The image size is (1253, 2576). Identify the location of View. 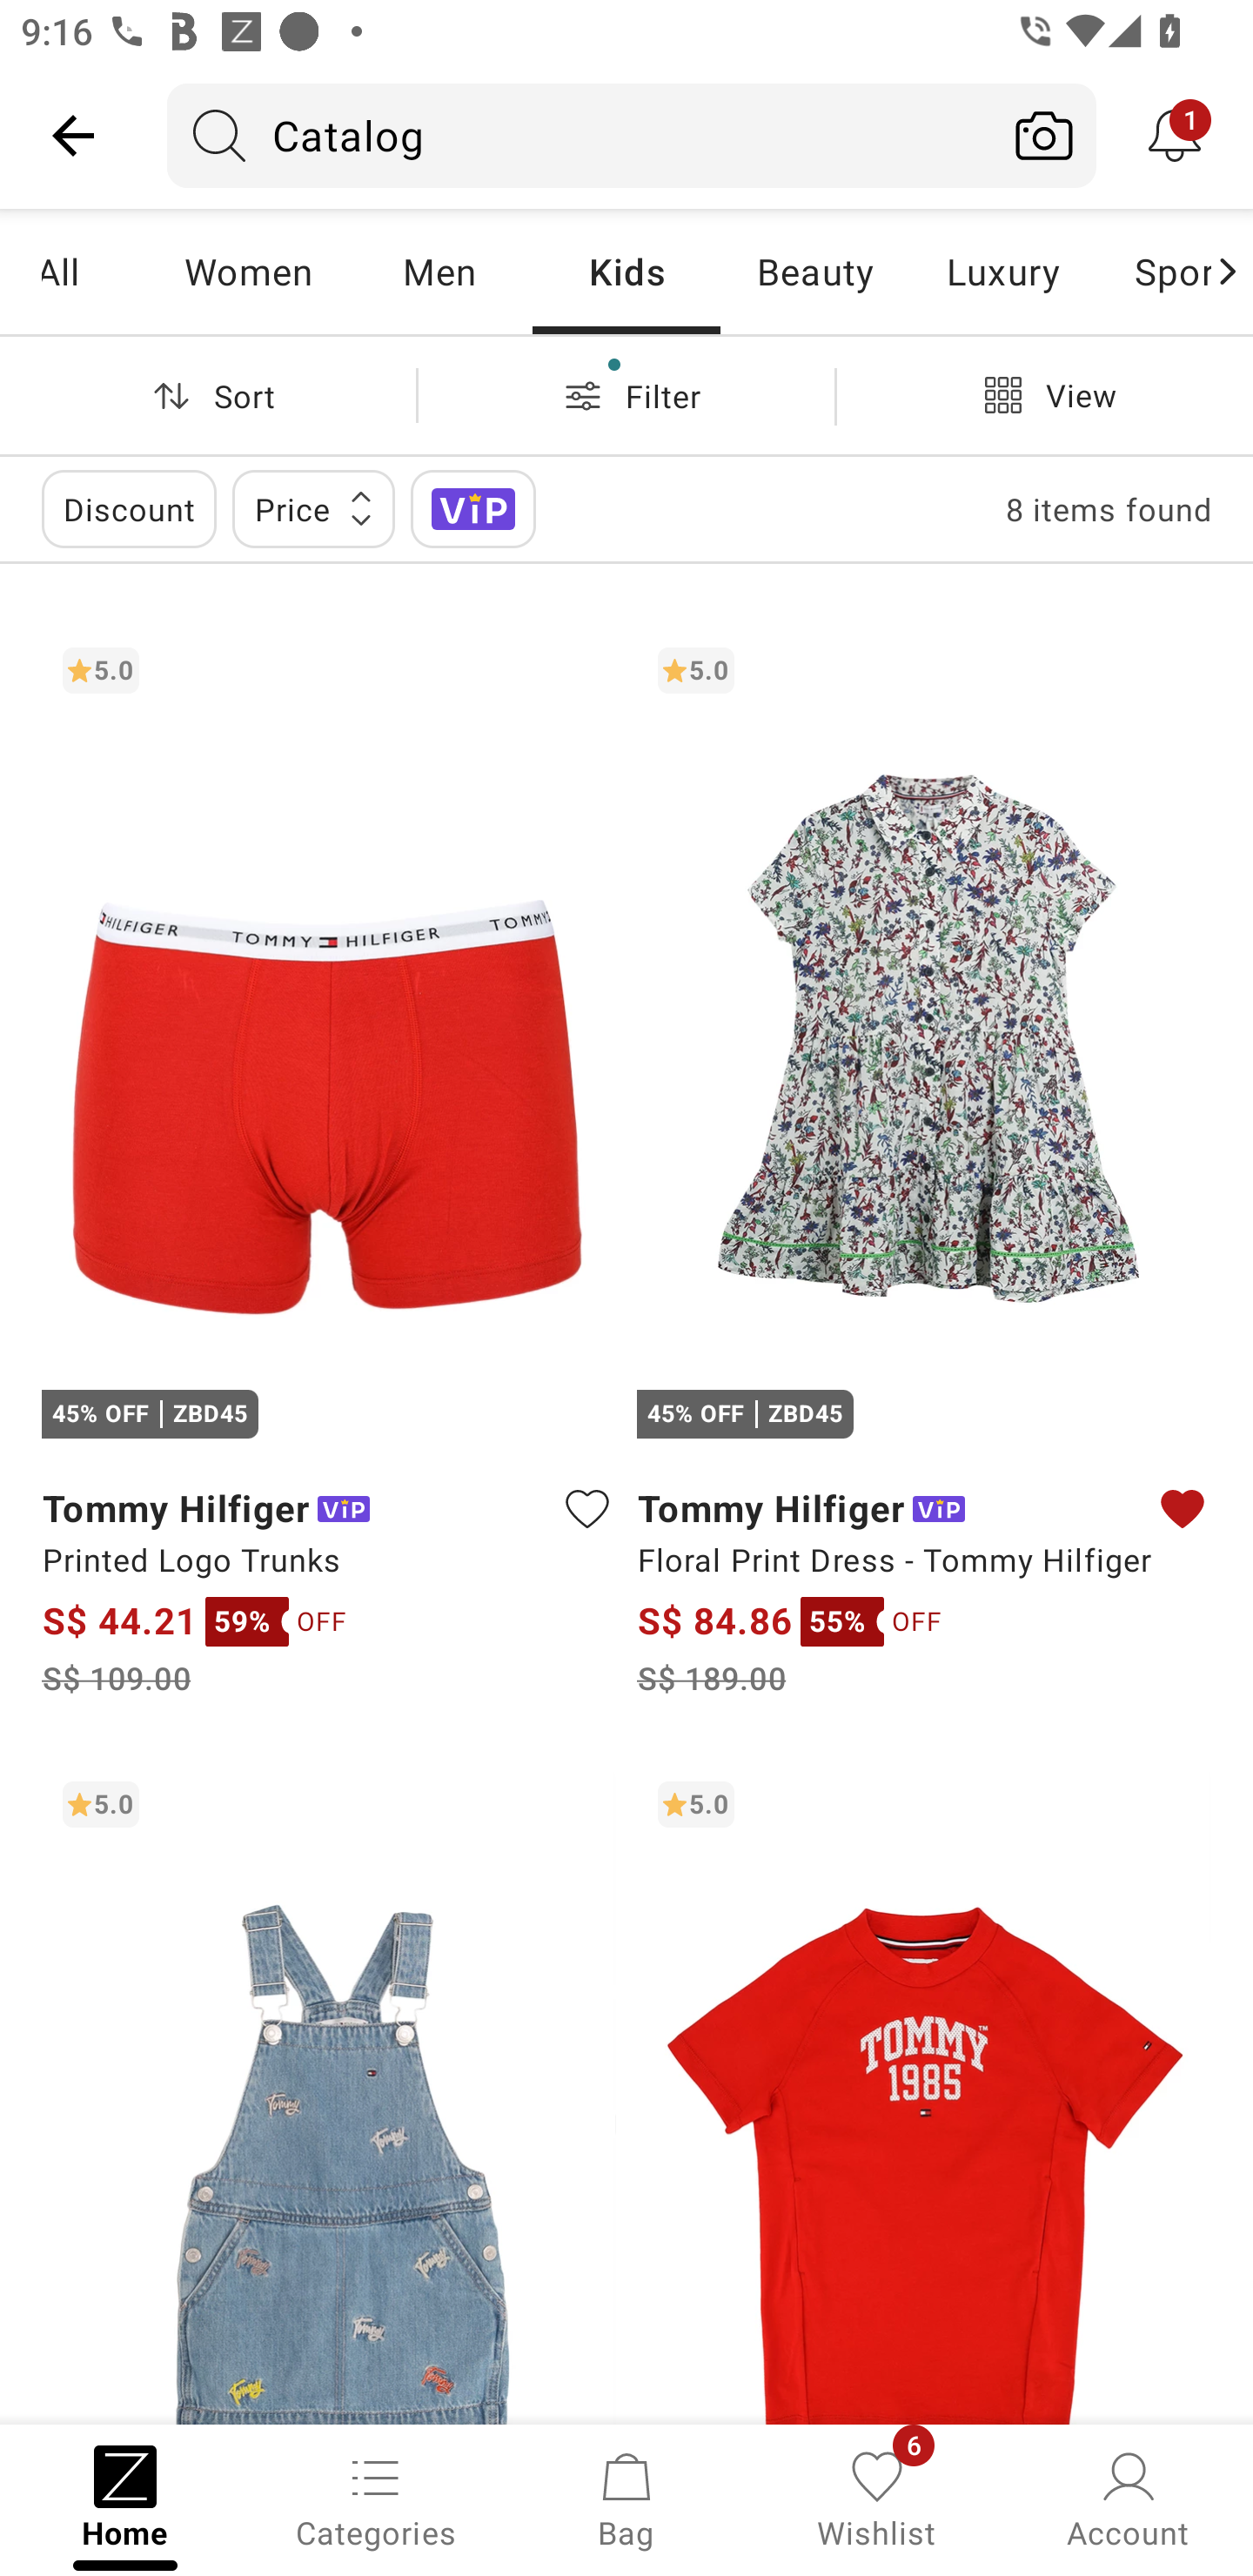
(1044, 395).